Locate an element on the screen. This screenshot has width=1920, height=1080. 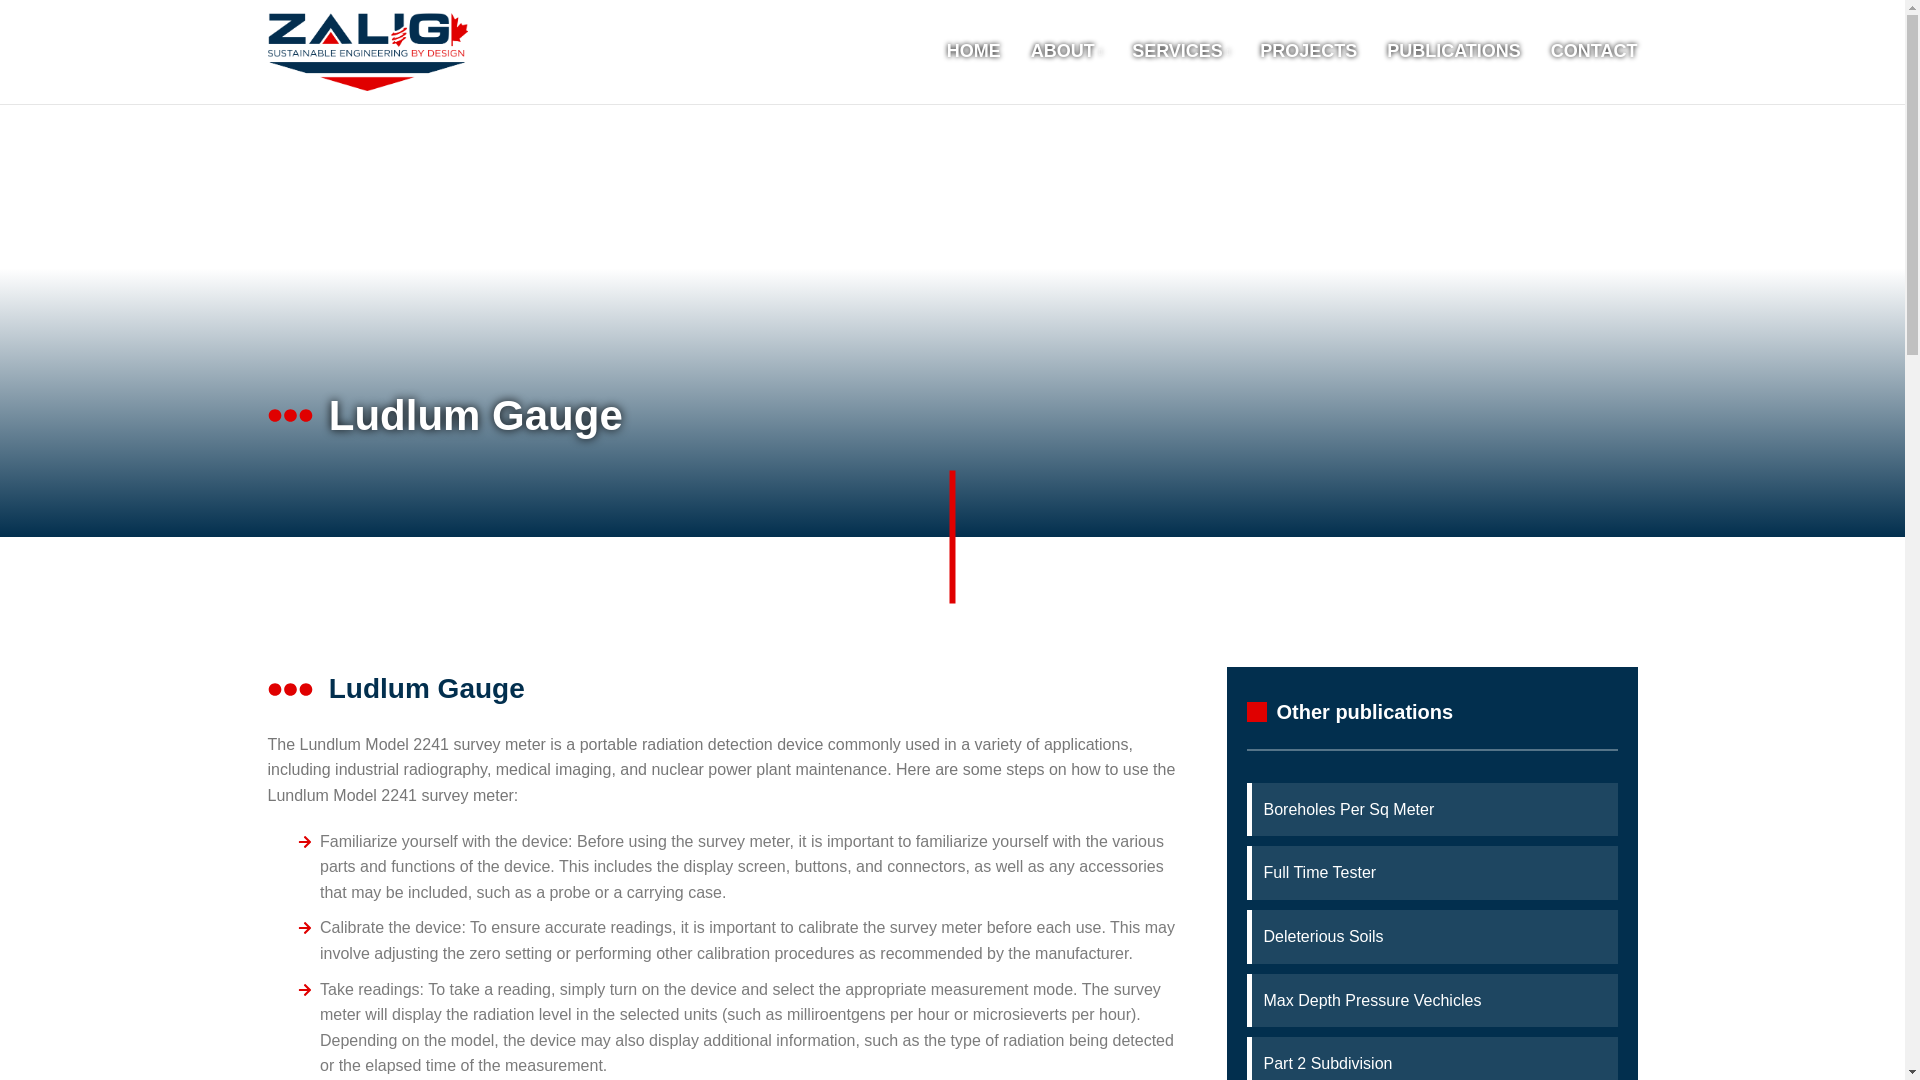
CONTACT is located at coordinates (1594, 52).